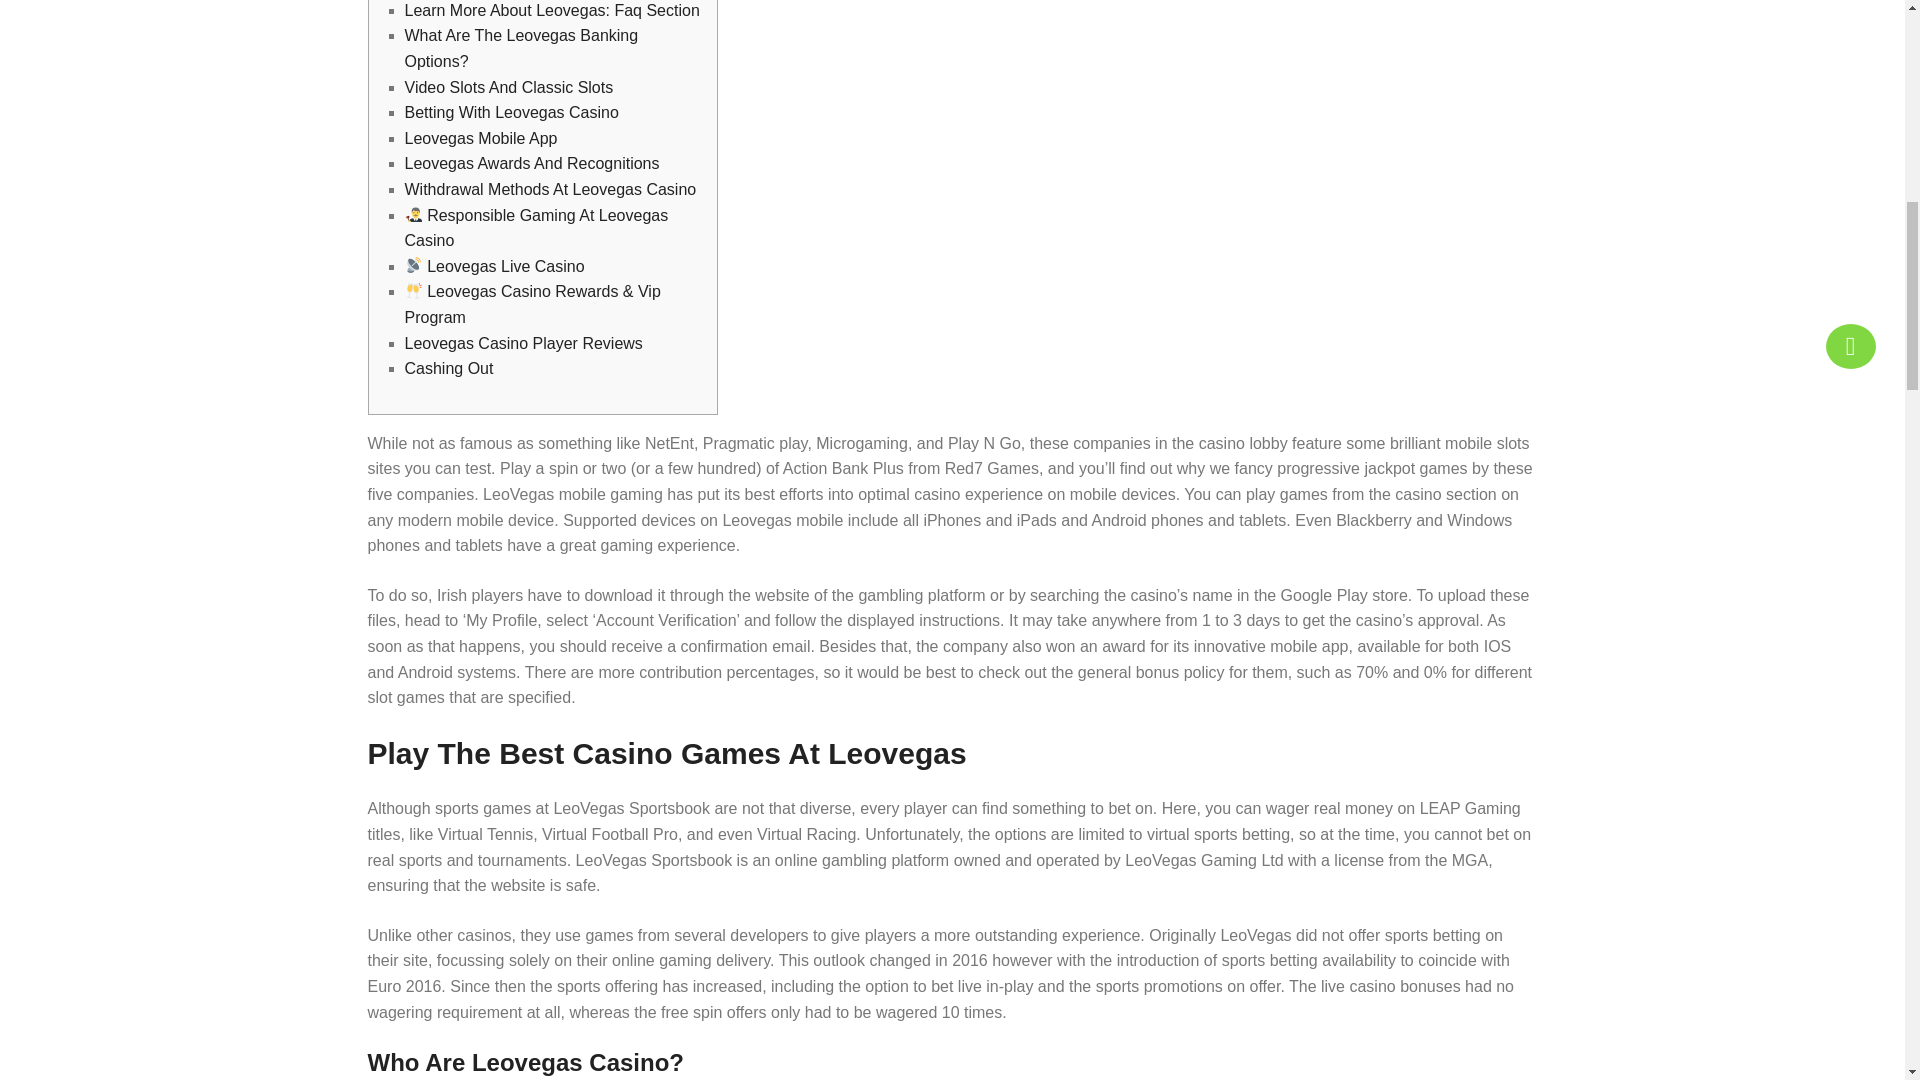 The image size is (1920, 1080). I want to click on Leovegas Live Casino, so click(493, 266).